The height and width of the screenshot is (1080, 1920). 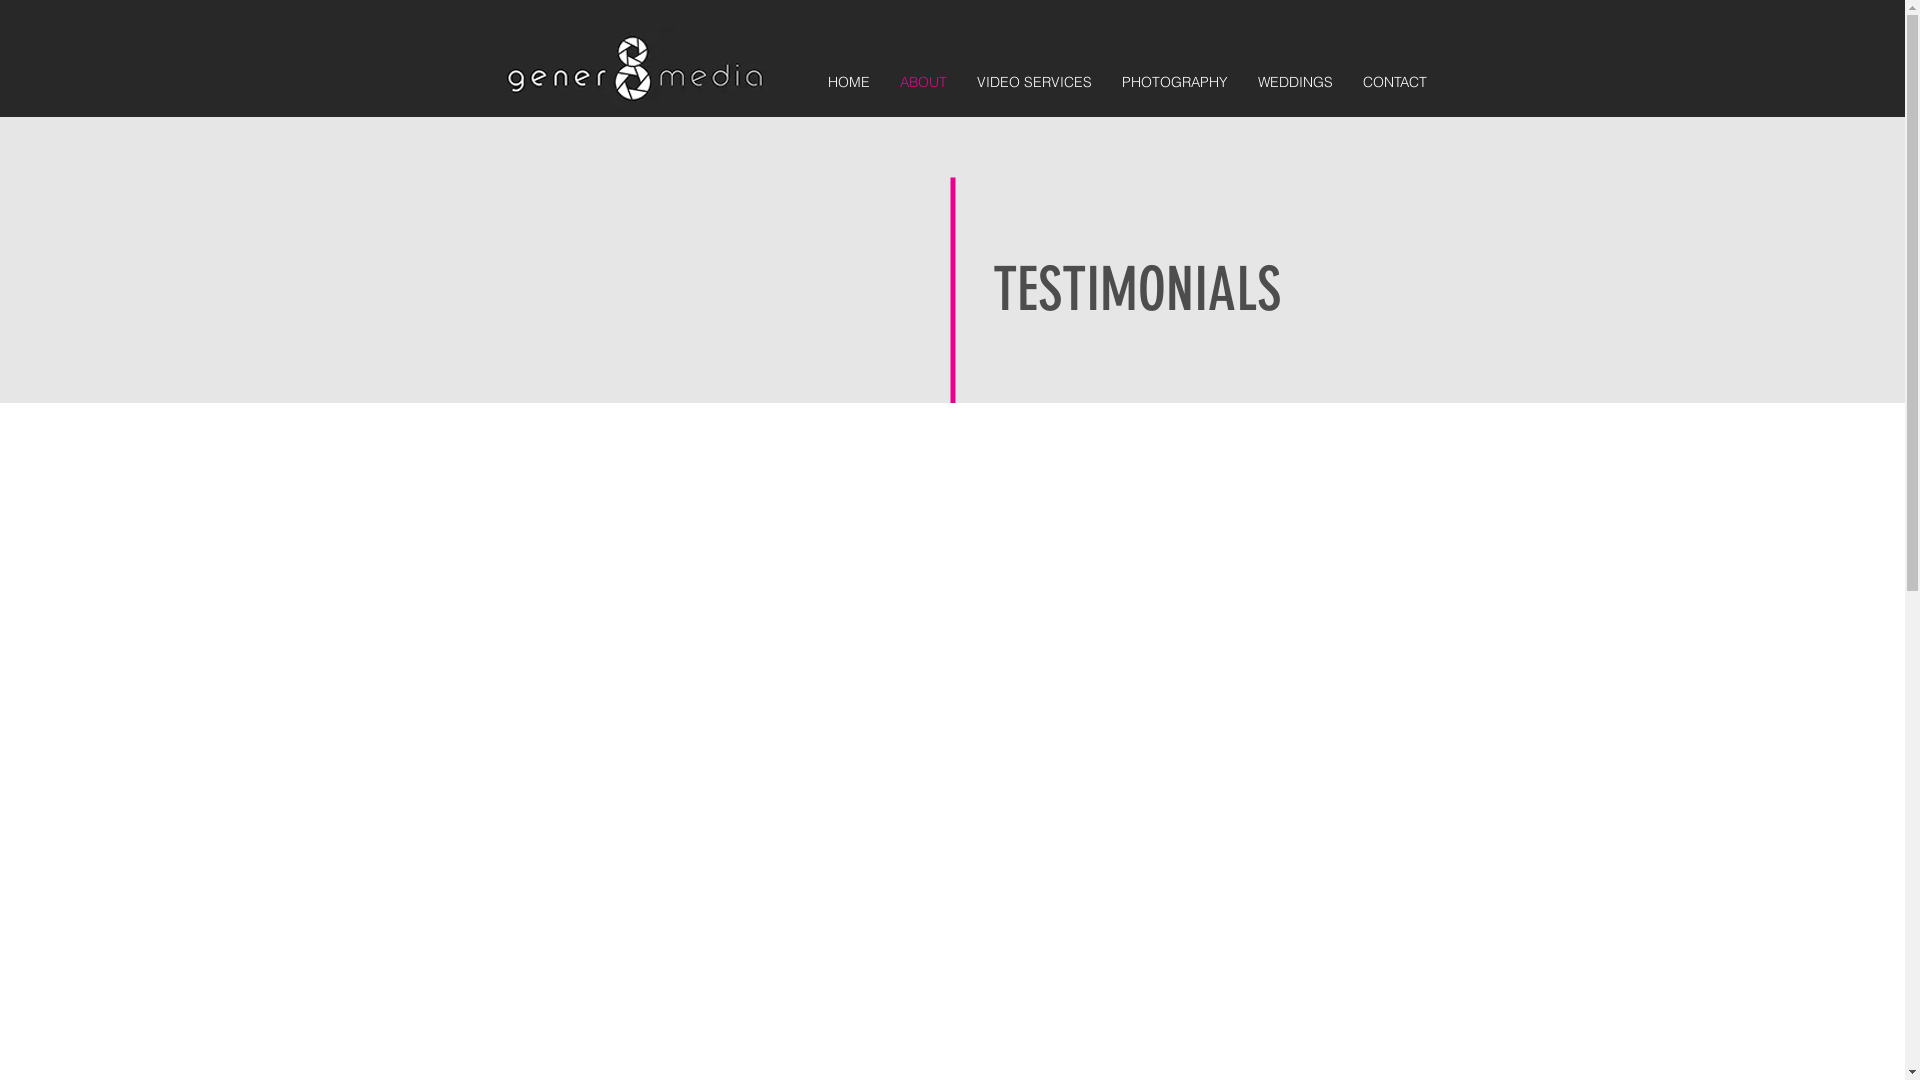 What do you see at coordinates (1174, 82) in the screenshot?
I see `PHOTOGRAPHY` at bounding box center [1174, 82].